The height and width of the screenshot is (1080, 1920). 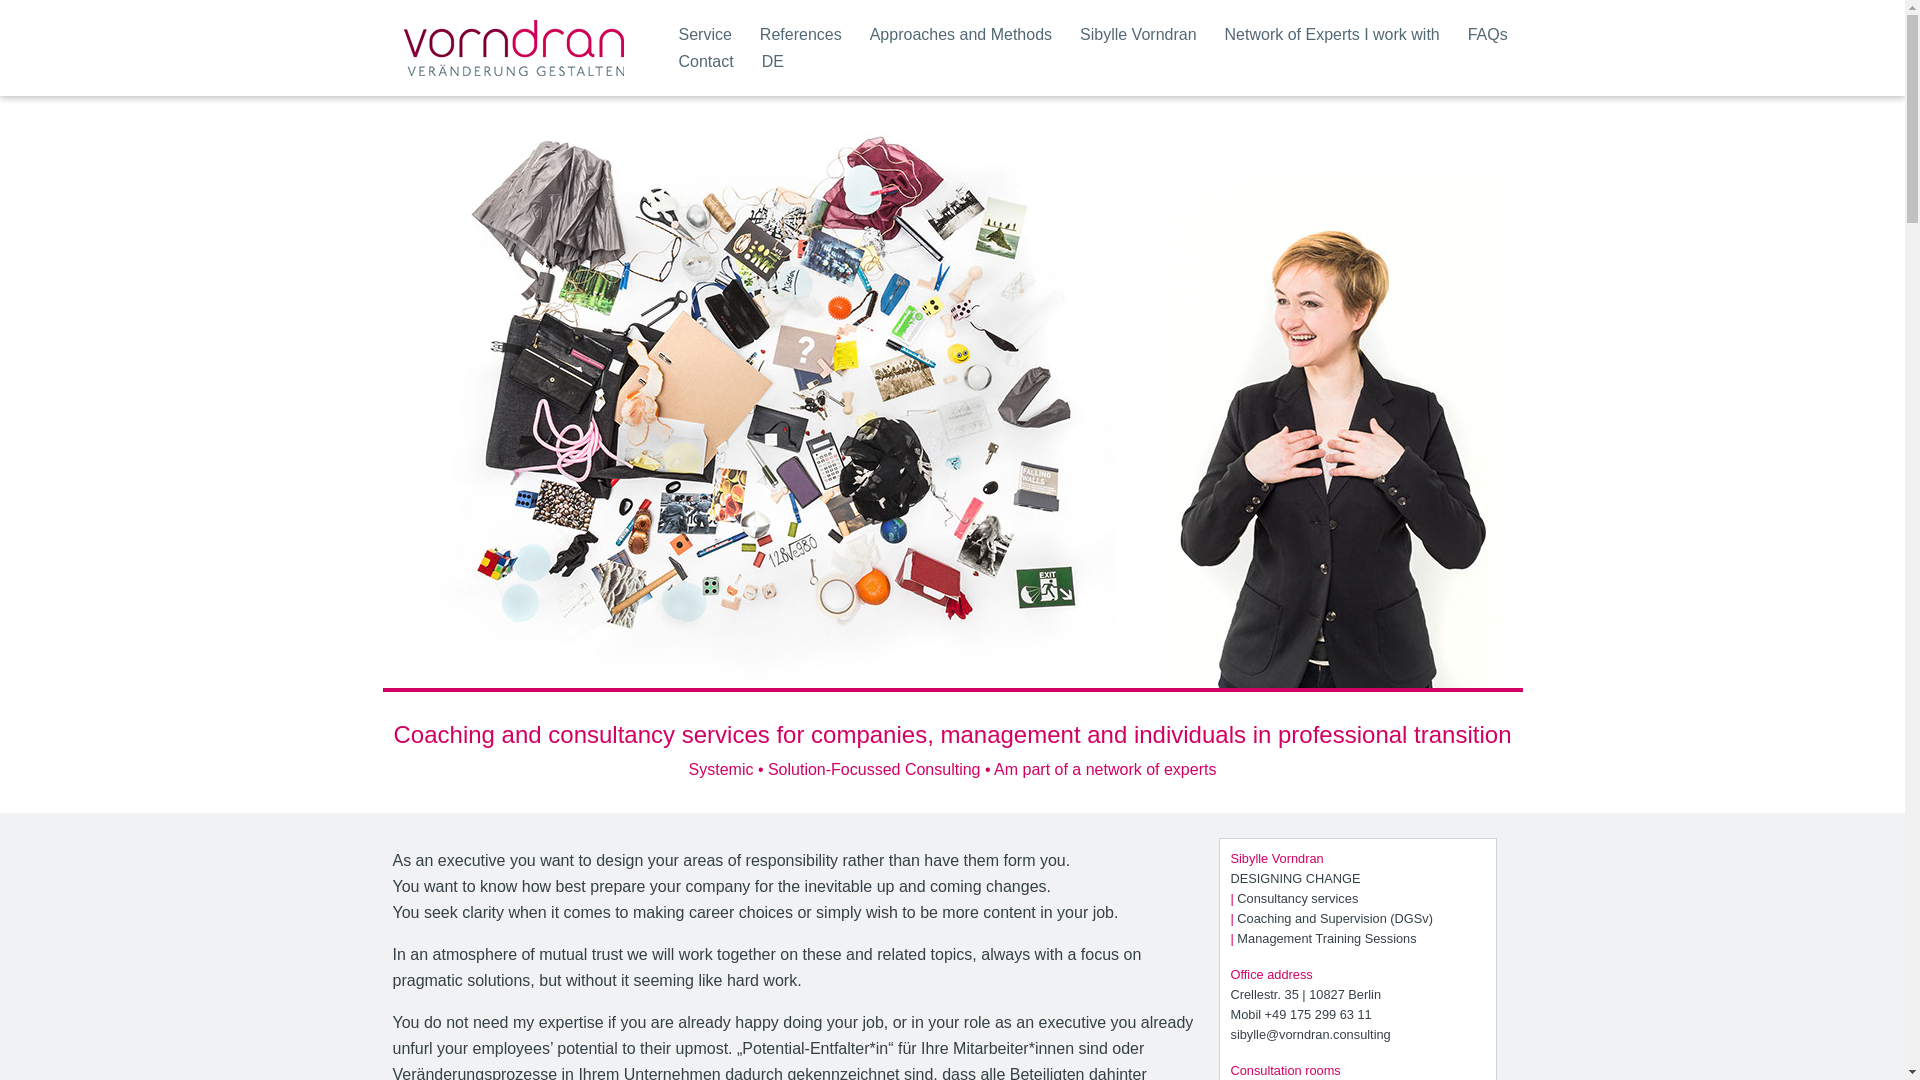 I want to click on Approaches and Methods, so click(x=960, y=34).